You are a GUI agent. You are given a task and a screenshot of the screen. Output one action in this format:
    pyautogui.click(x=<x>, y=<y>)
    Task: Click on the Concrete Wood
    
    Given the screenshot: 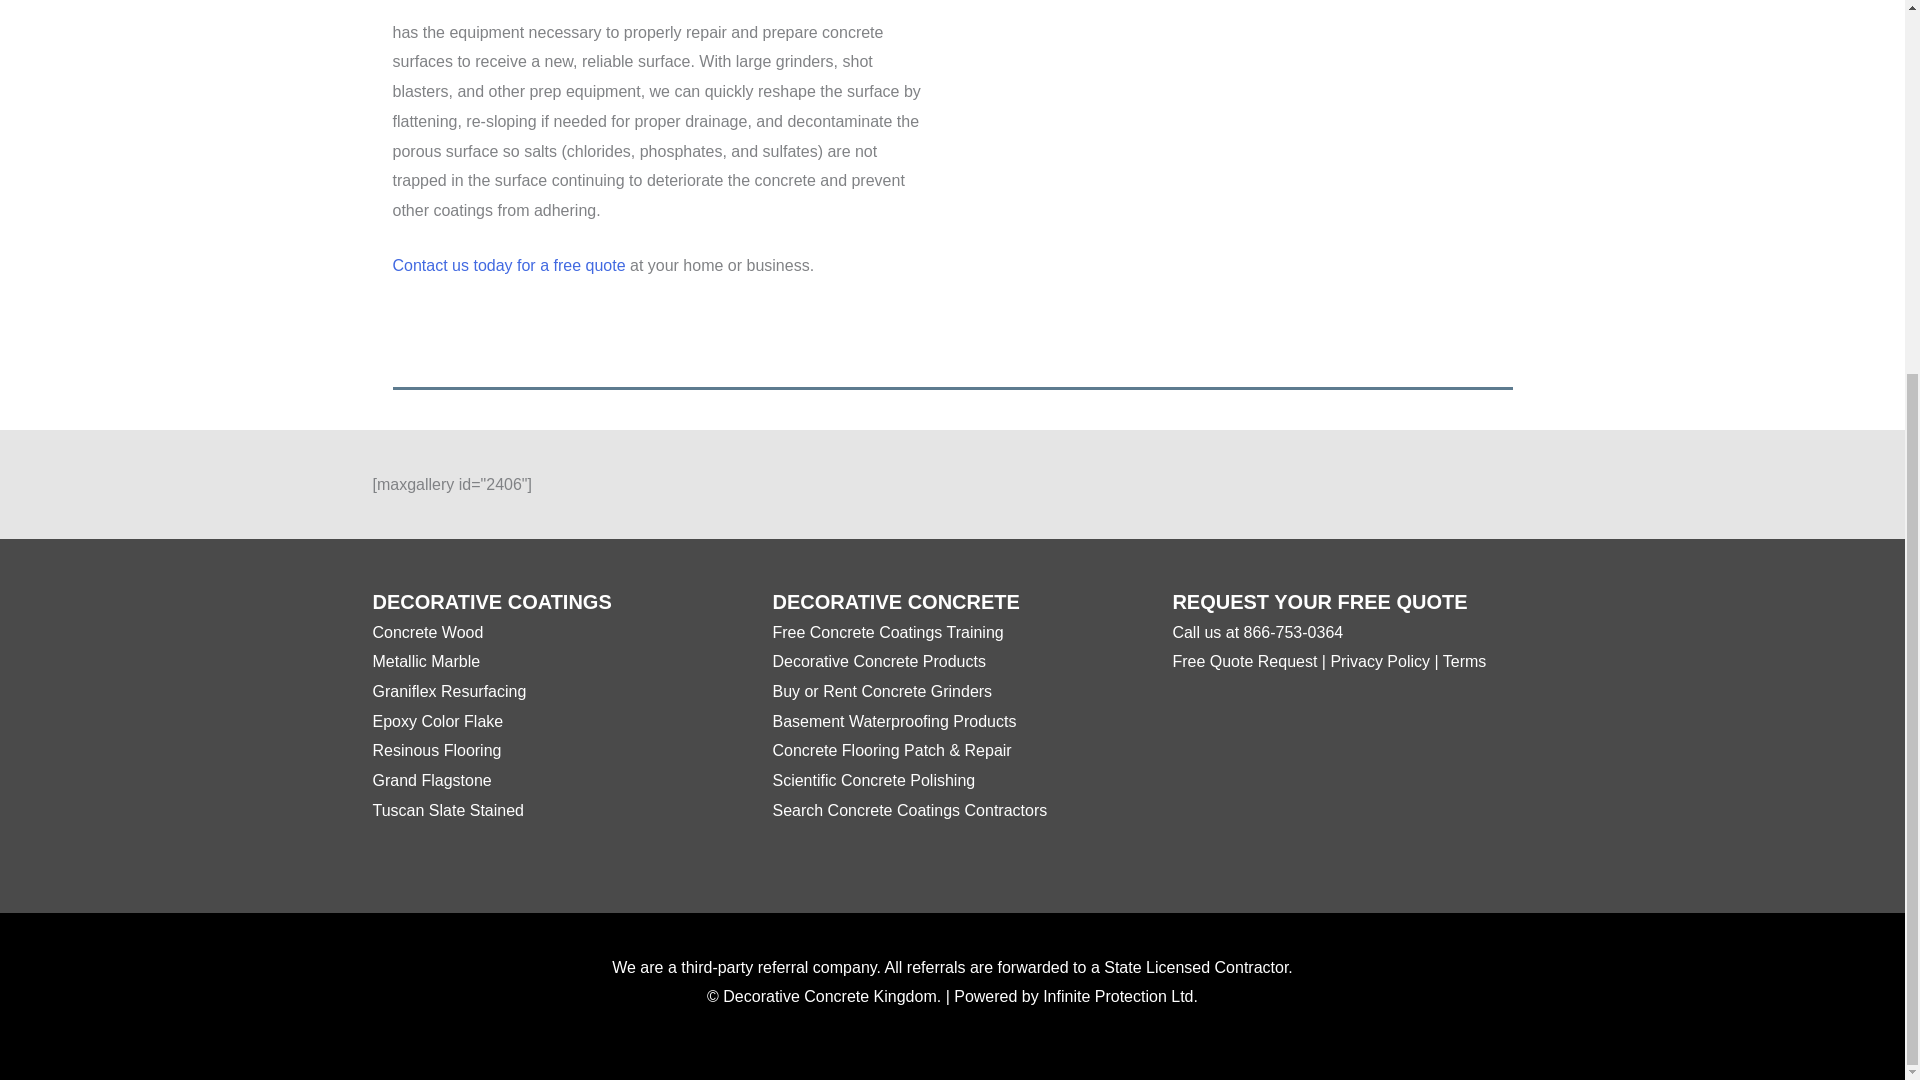 What is the action you would take?
    pyautogui.click(x=428, y=632)
    